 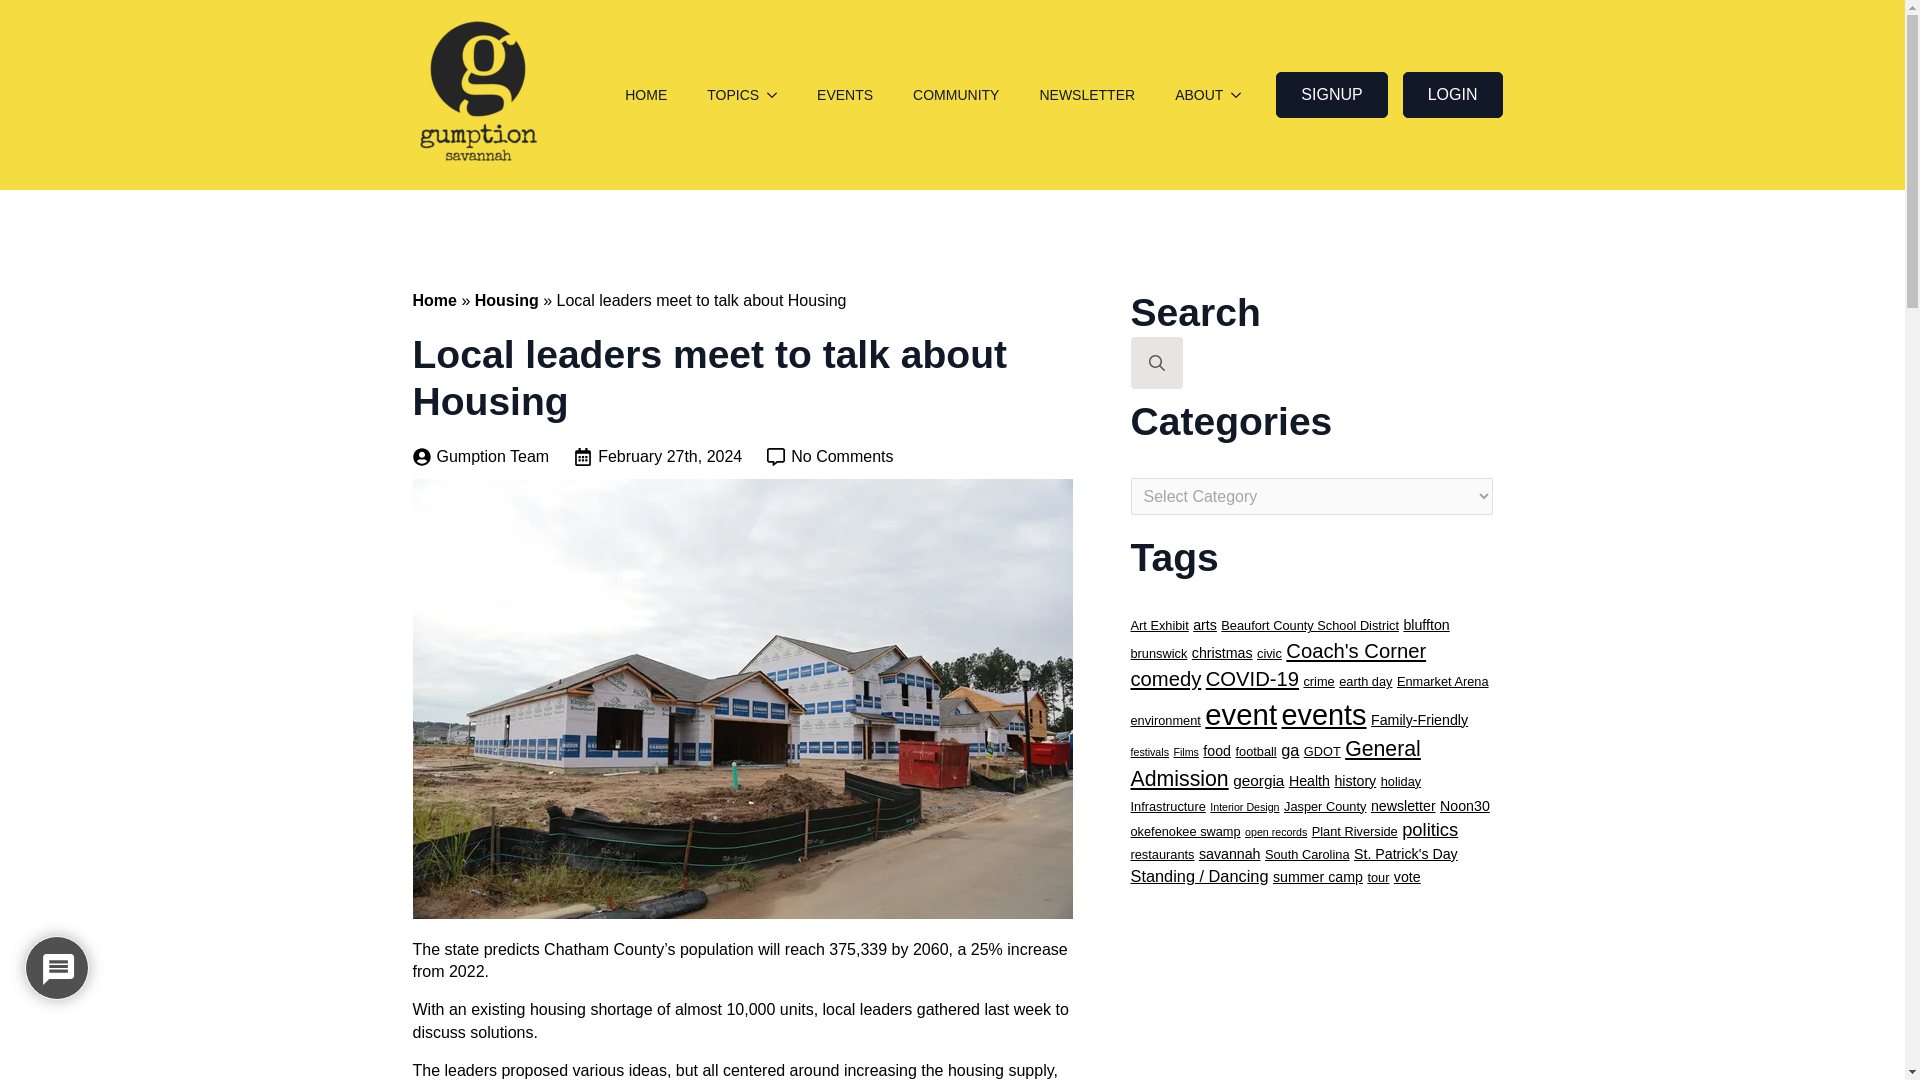 I want to click on NEWSLETTER, so click(x=1087, y=95).